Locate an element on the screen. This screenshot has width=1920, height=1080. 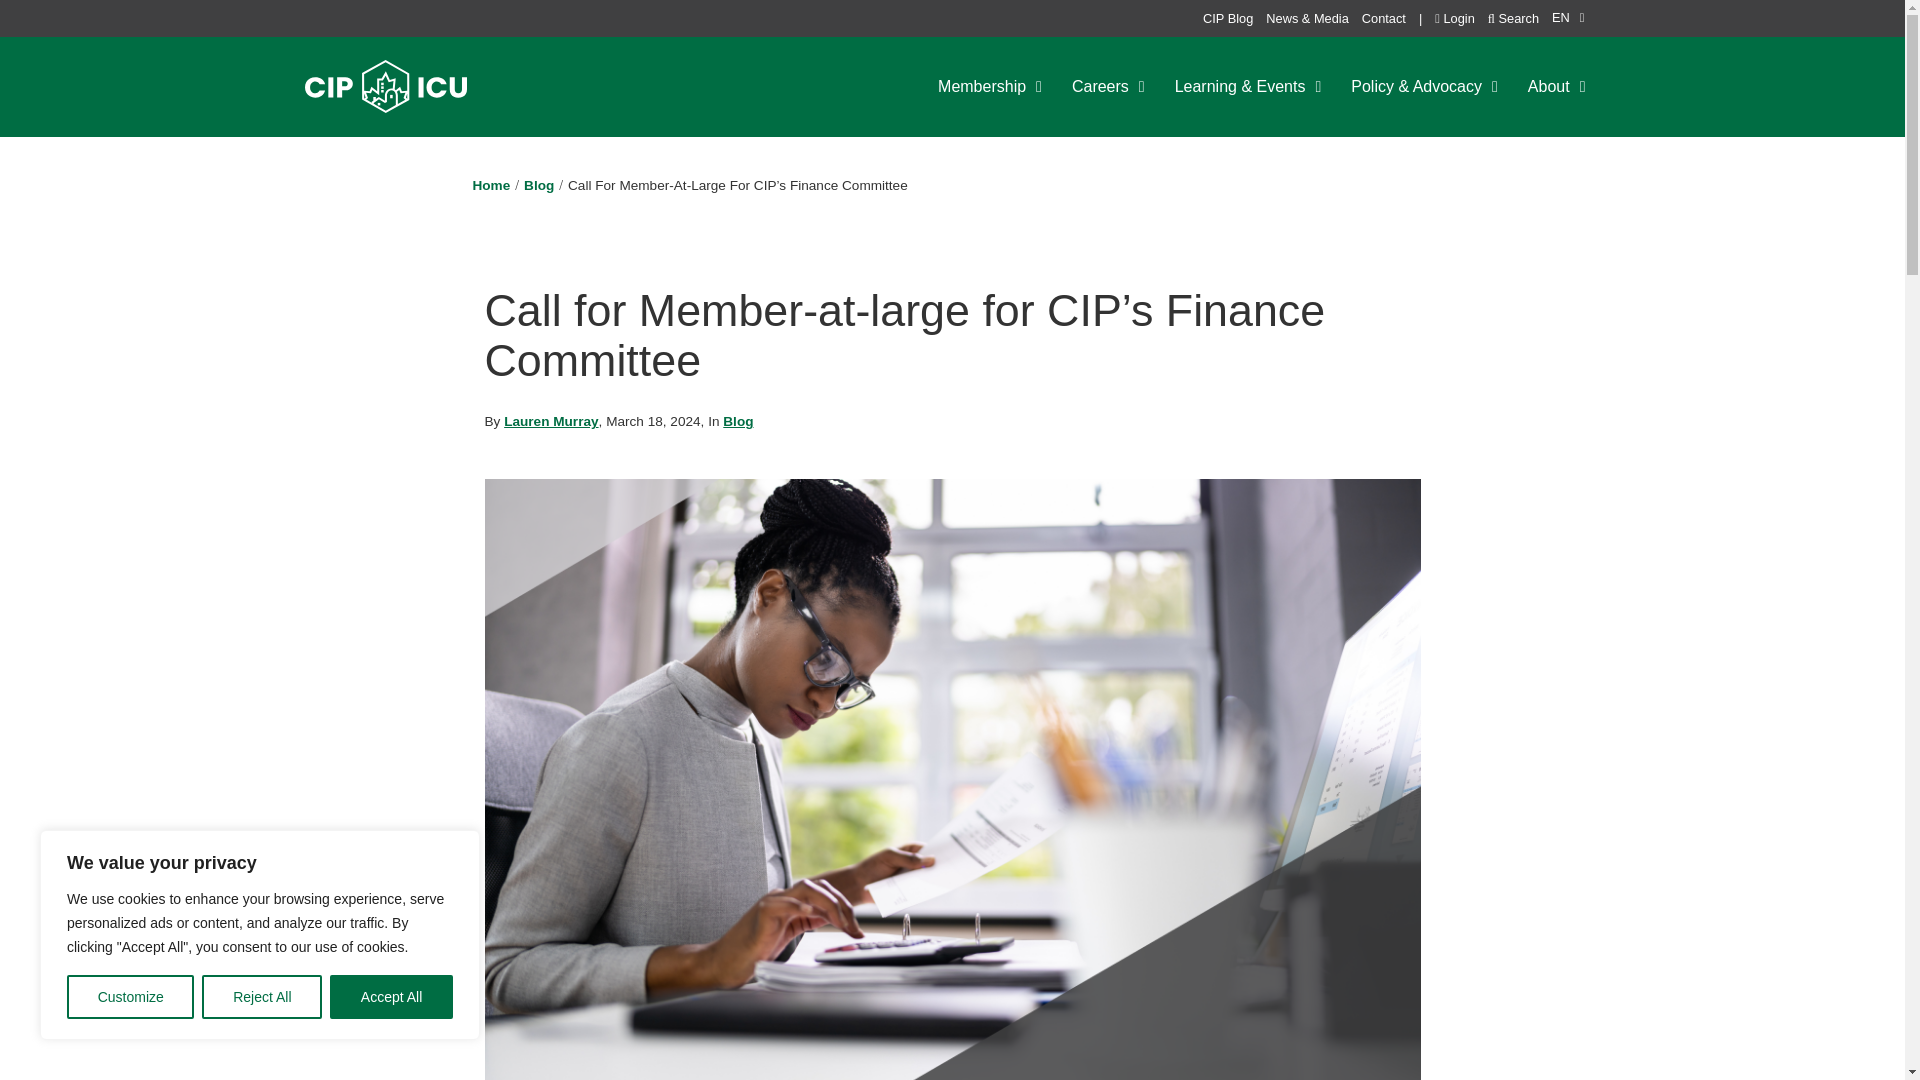
Login is located at coordinates (1454, 16).